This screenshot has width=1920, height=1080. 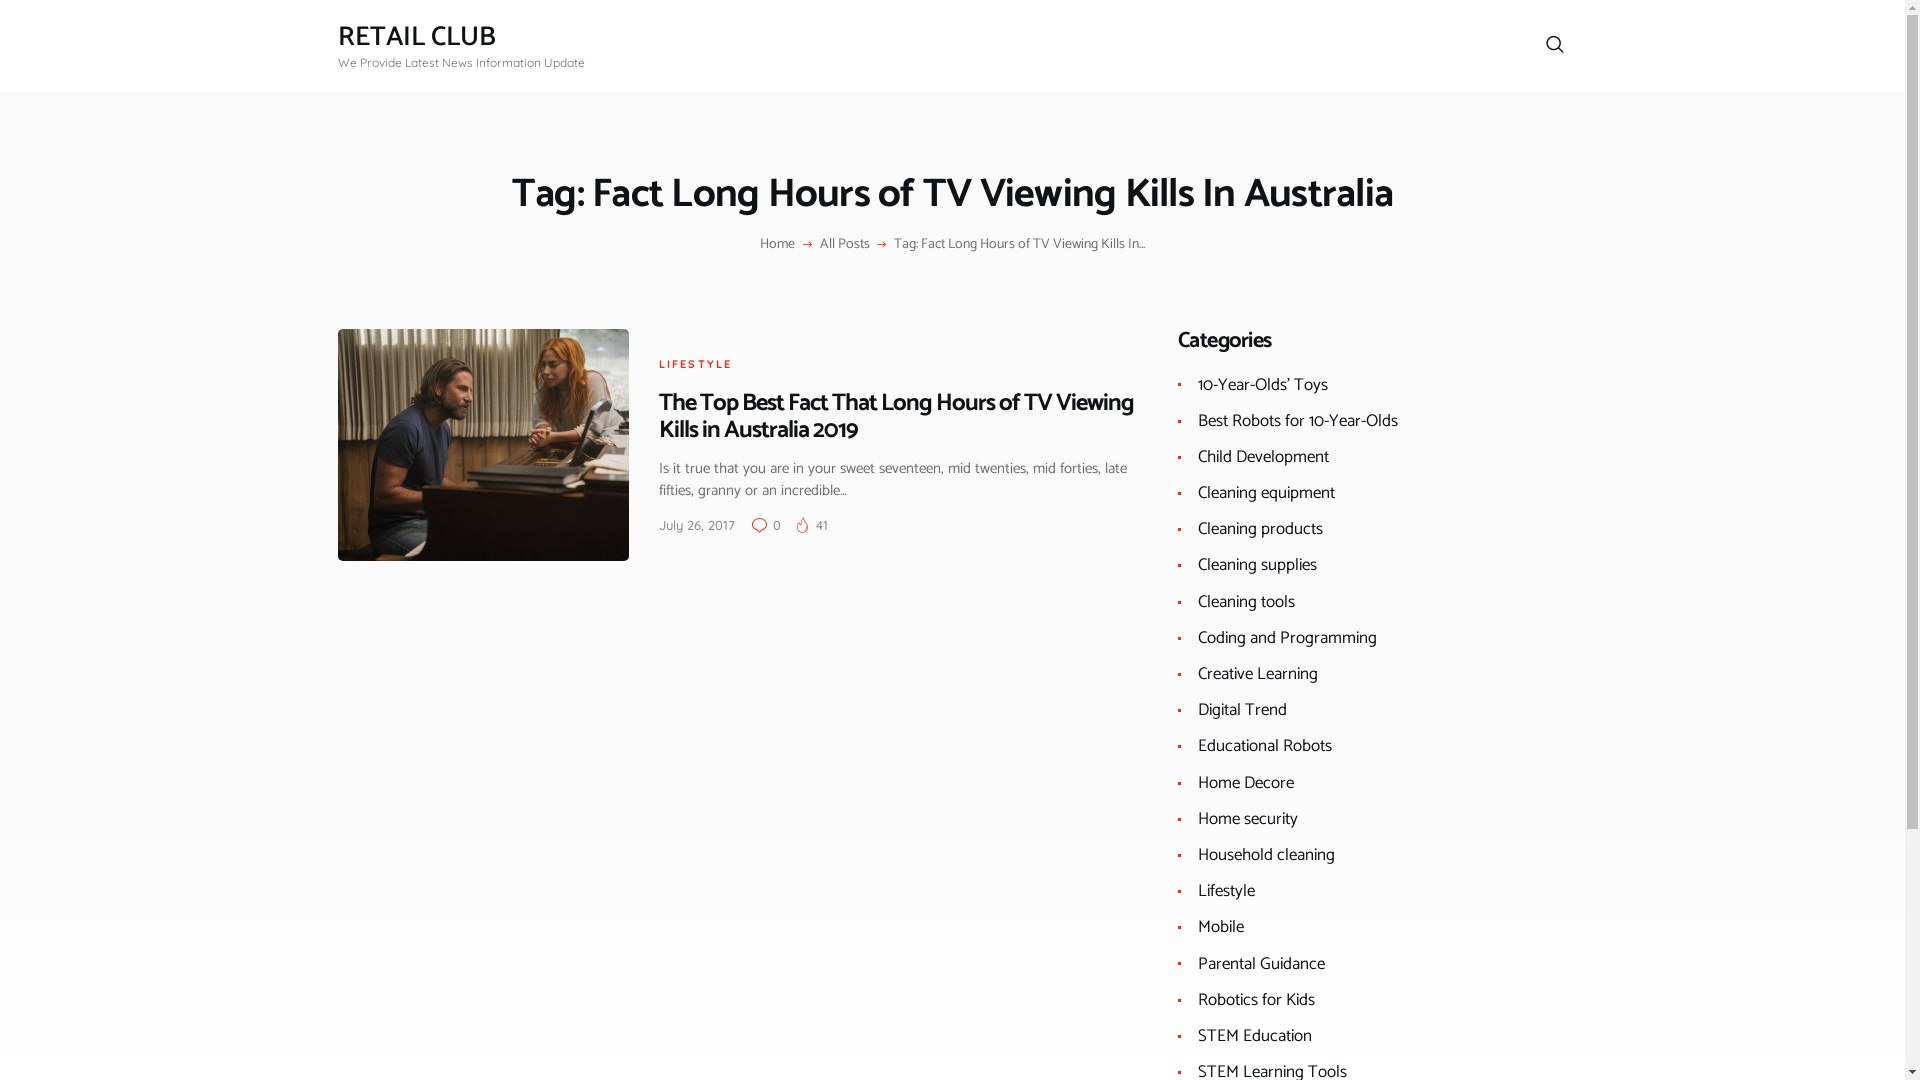 I want to click on July 26, 2017, so click(x=696, y=525).